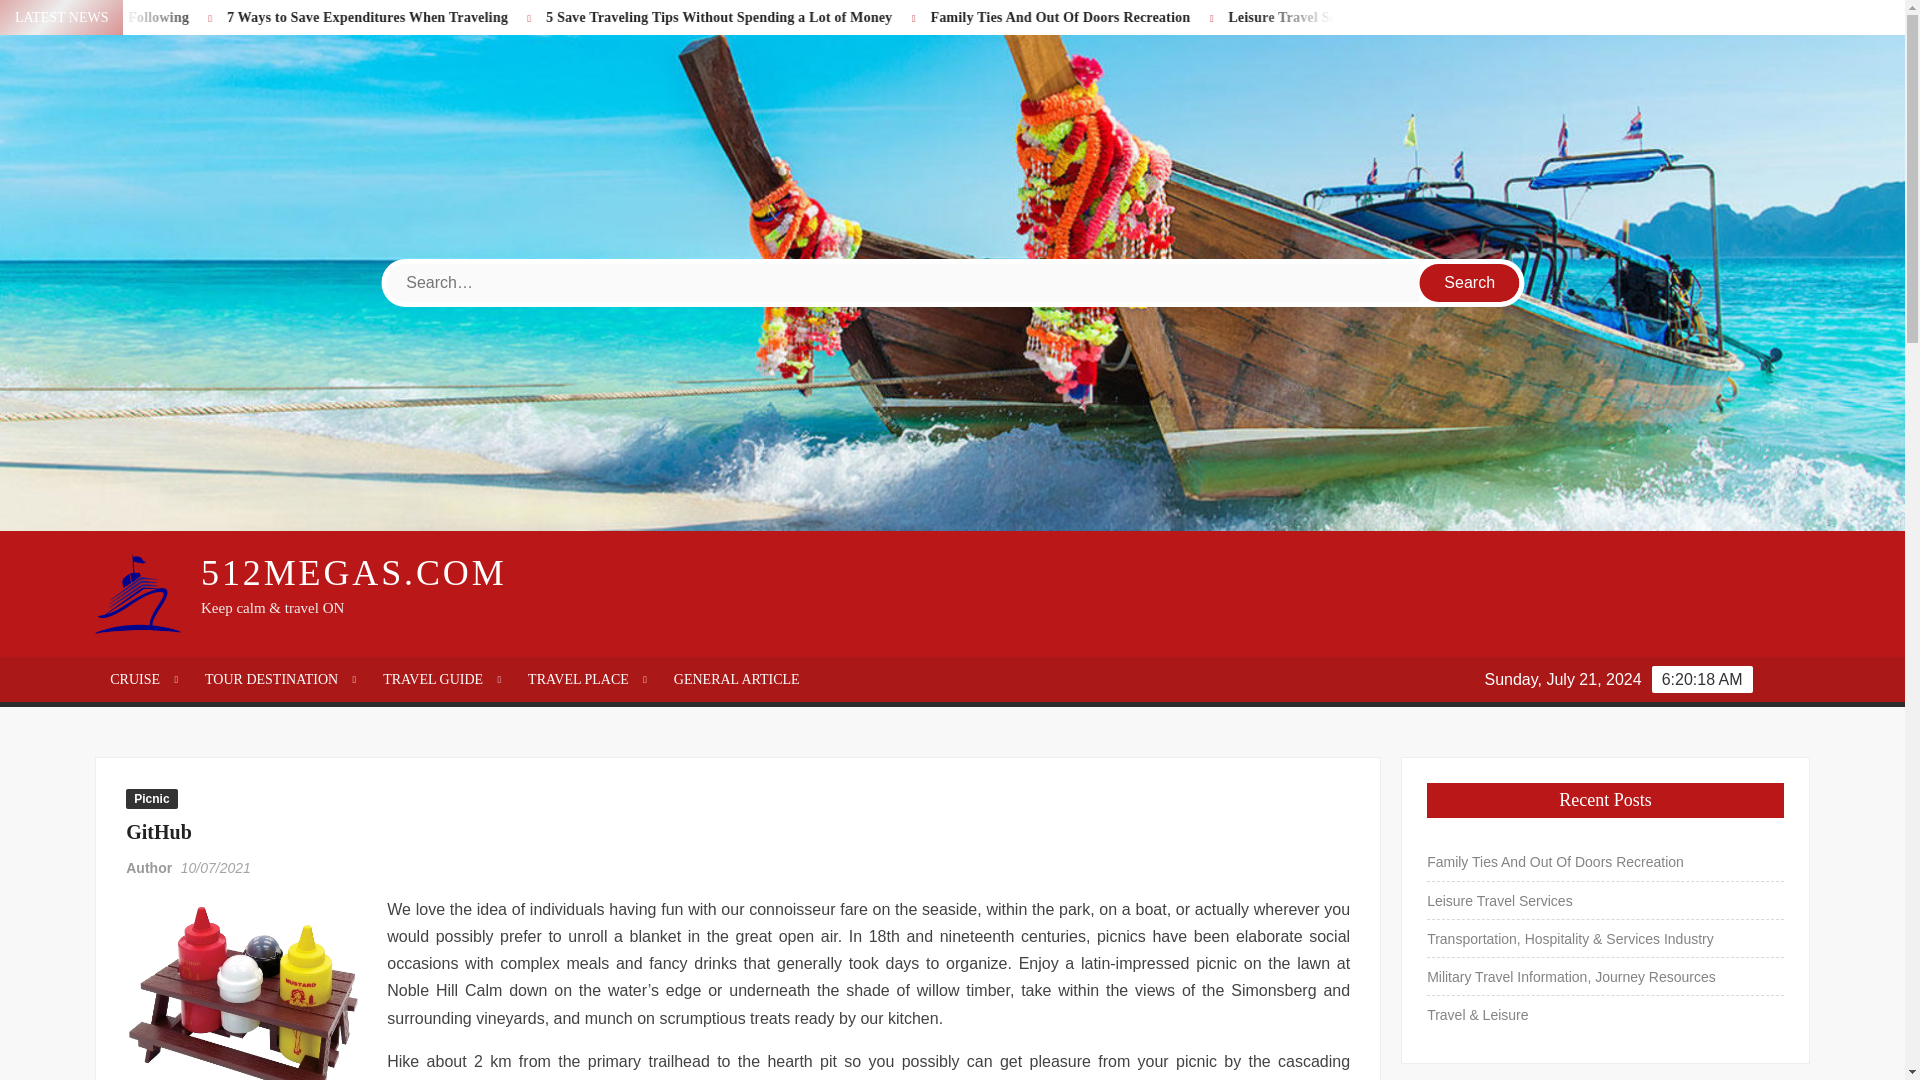 The height and width of the screenshot is (1080, 1920). What do you see at coordinates (1187, 16) in the screenshot?
I see `Family Ties And Out Of Doors Recreation` at bounding box center [1187, 16].